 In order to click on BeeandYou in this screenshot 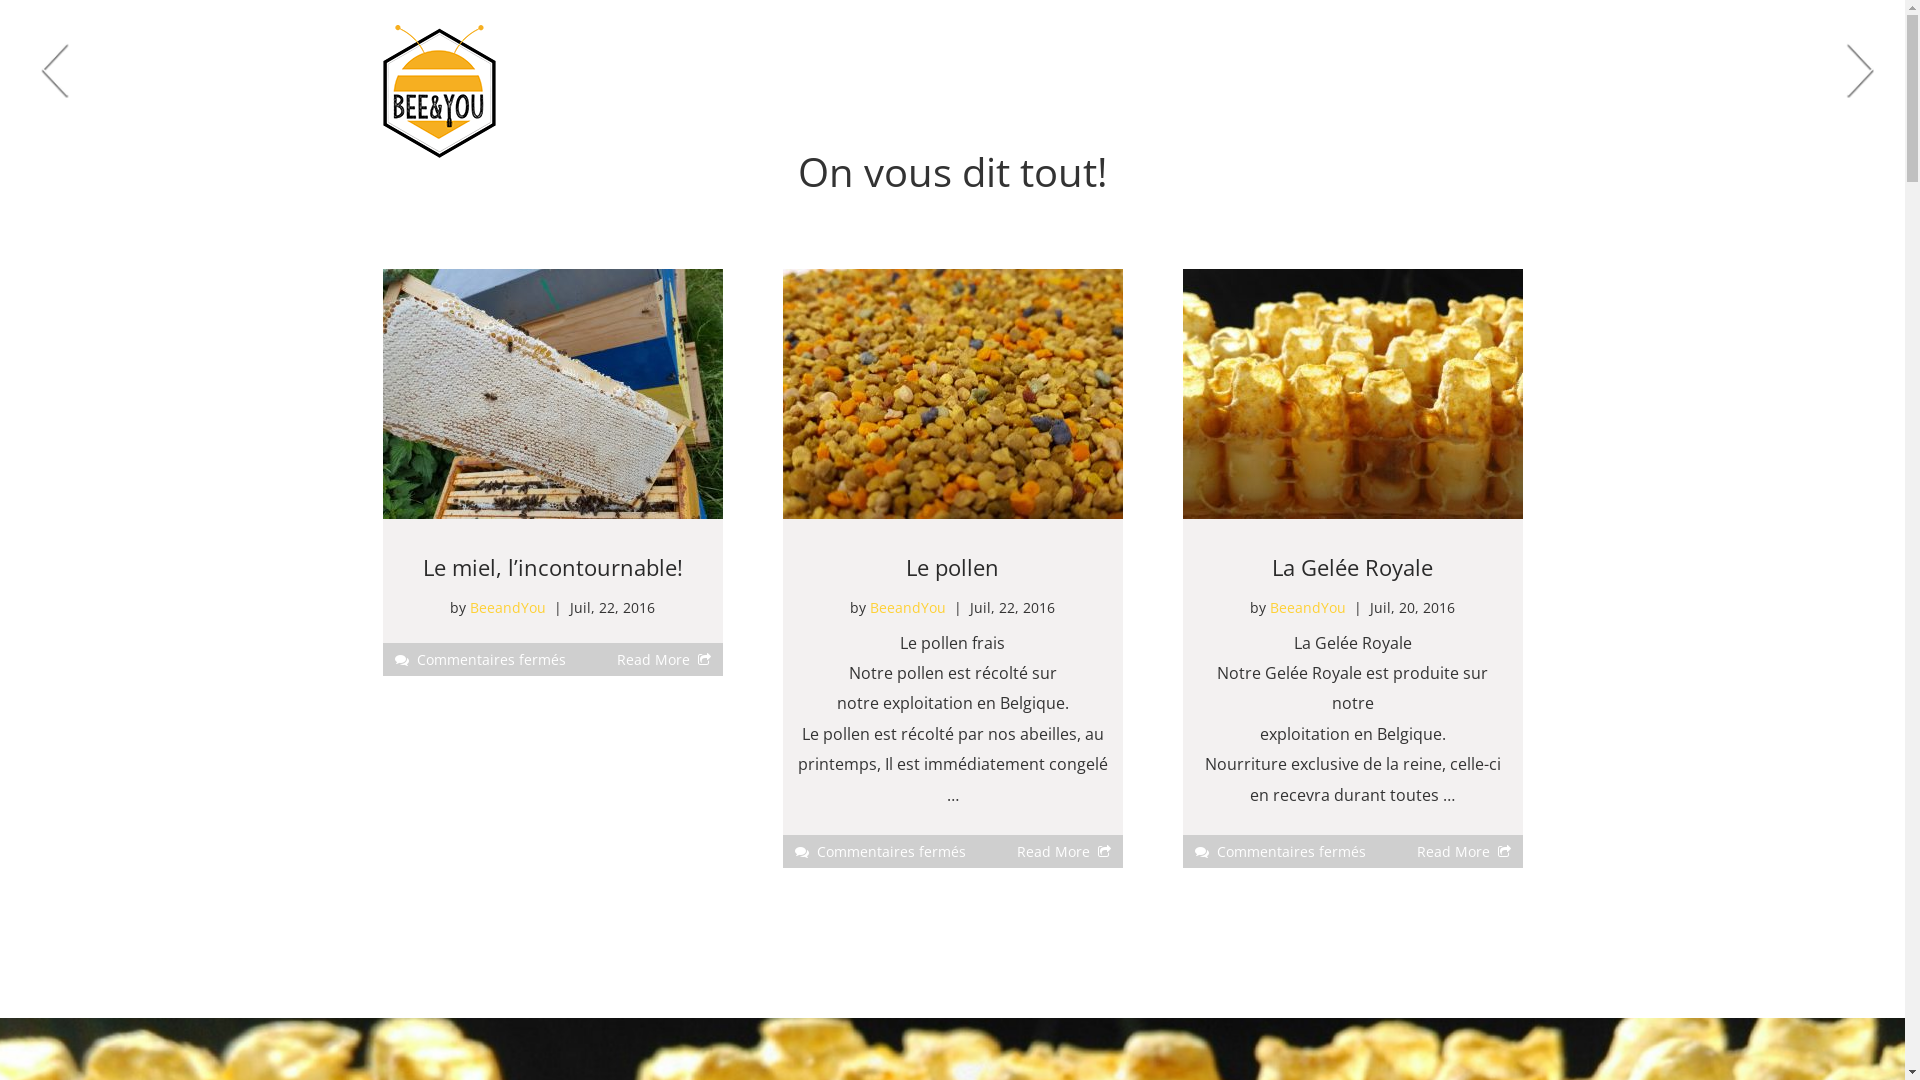, I will do `click(908, 608)`.